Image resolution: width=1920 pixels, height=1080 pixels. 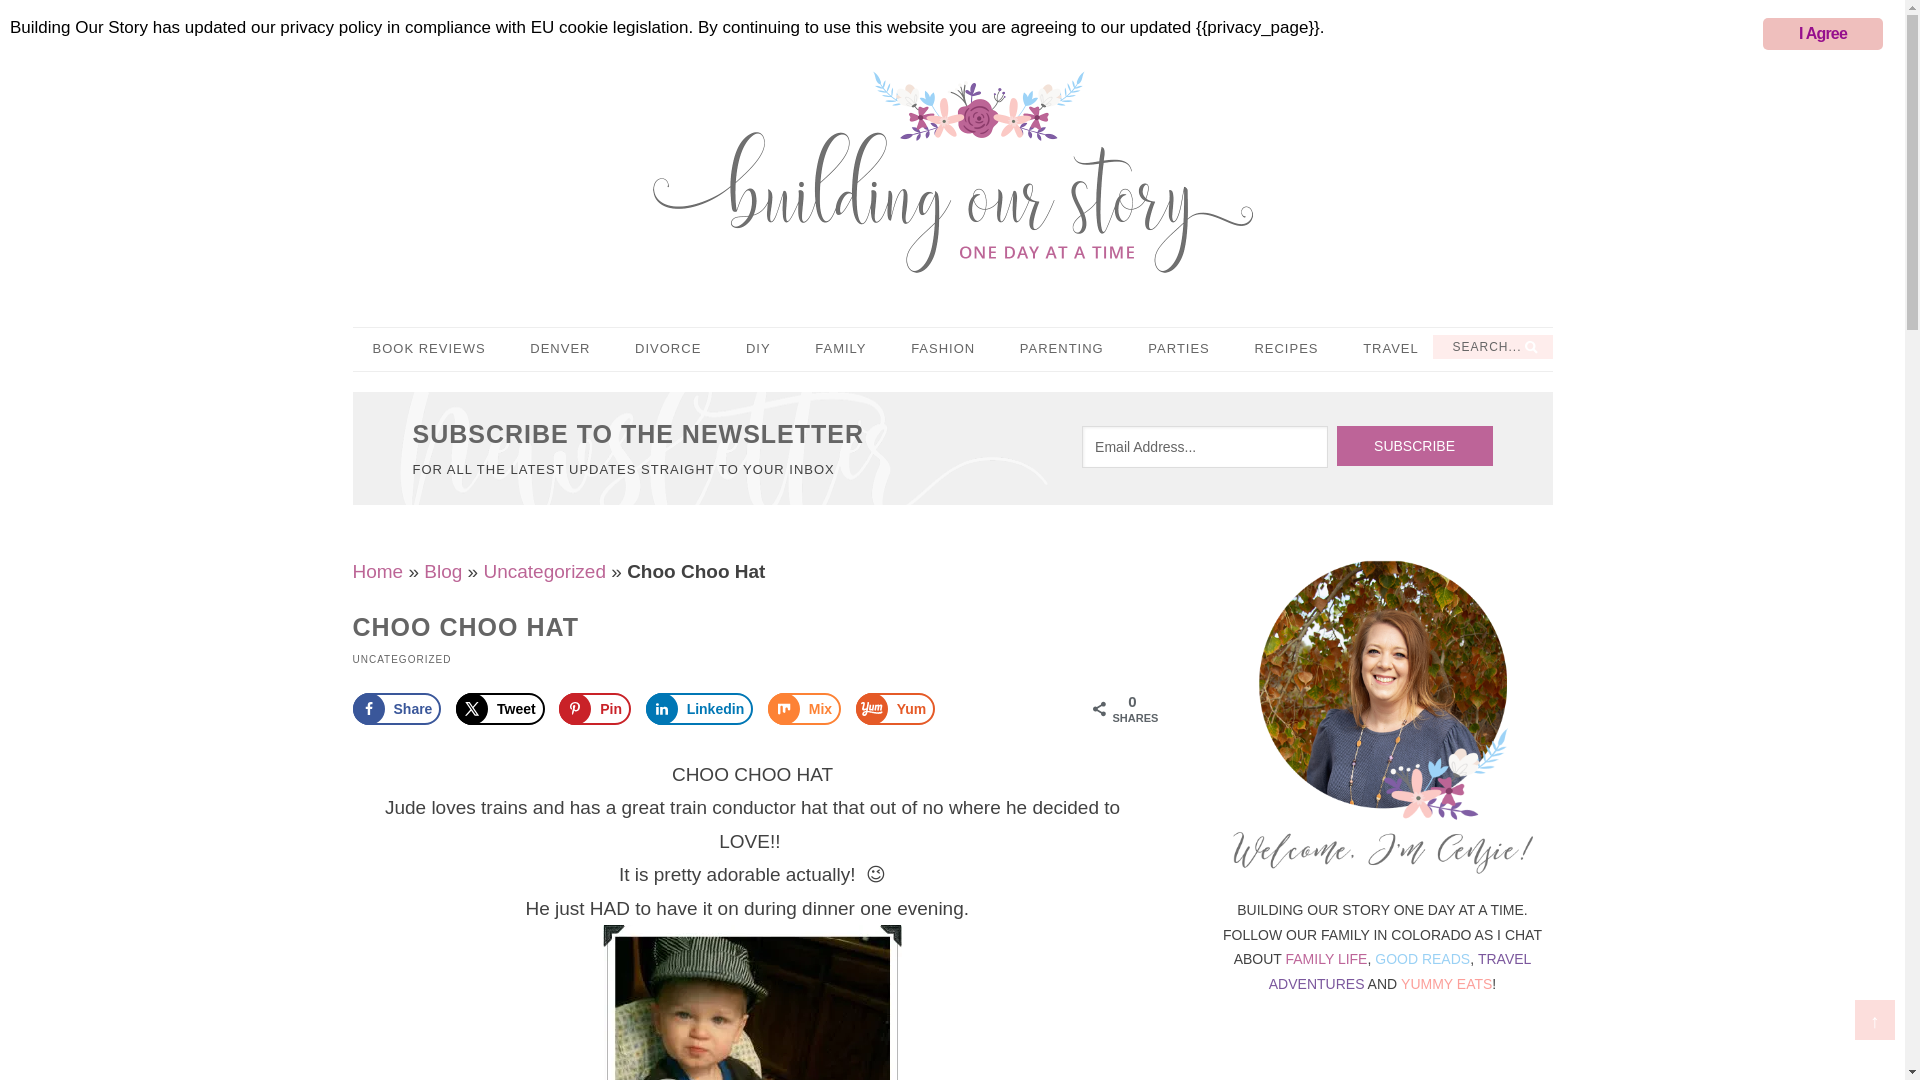 I want to click on Subscribe, so click(x=1414, y=445).